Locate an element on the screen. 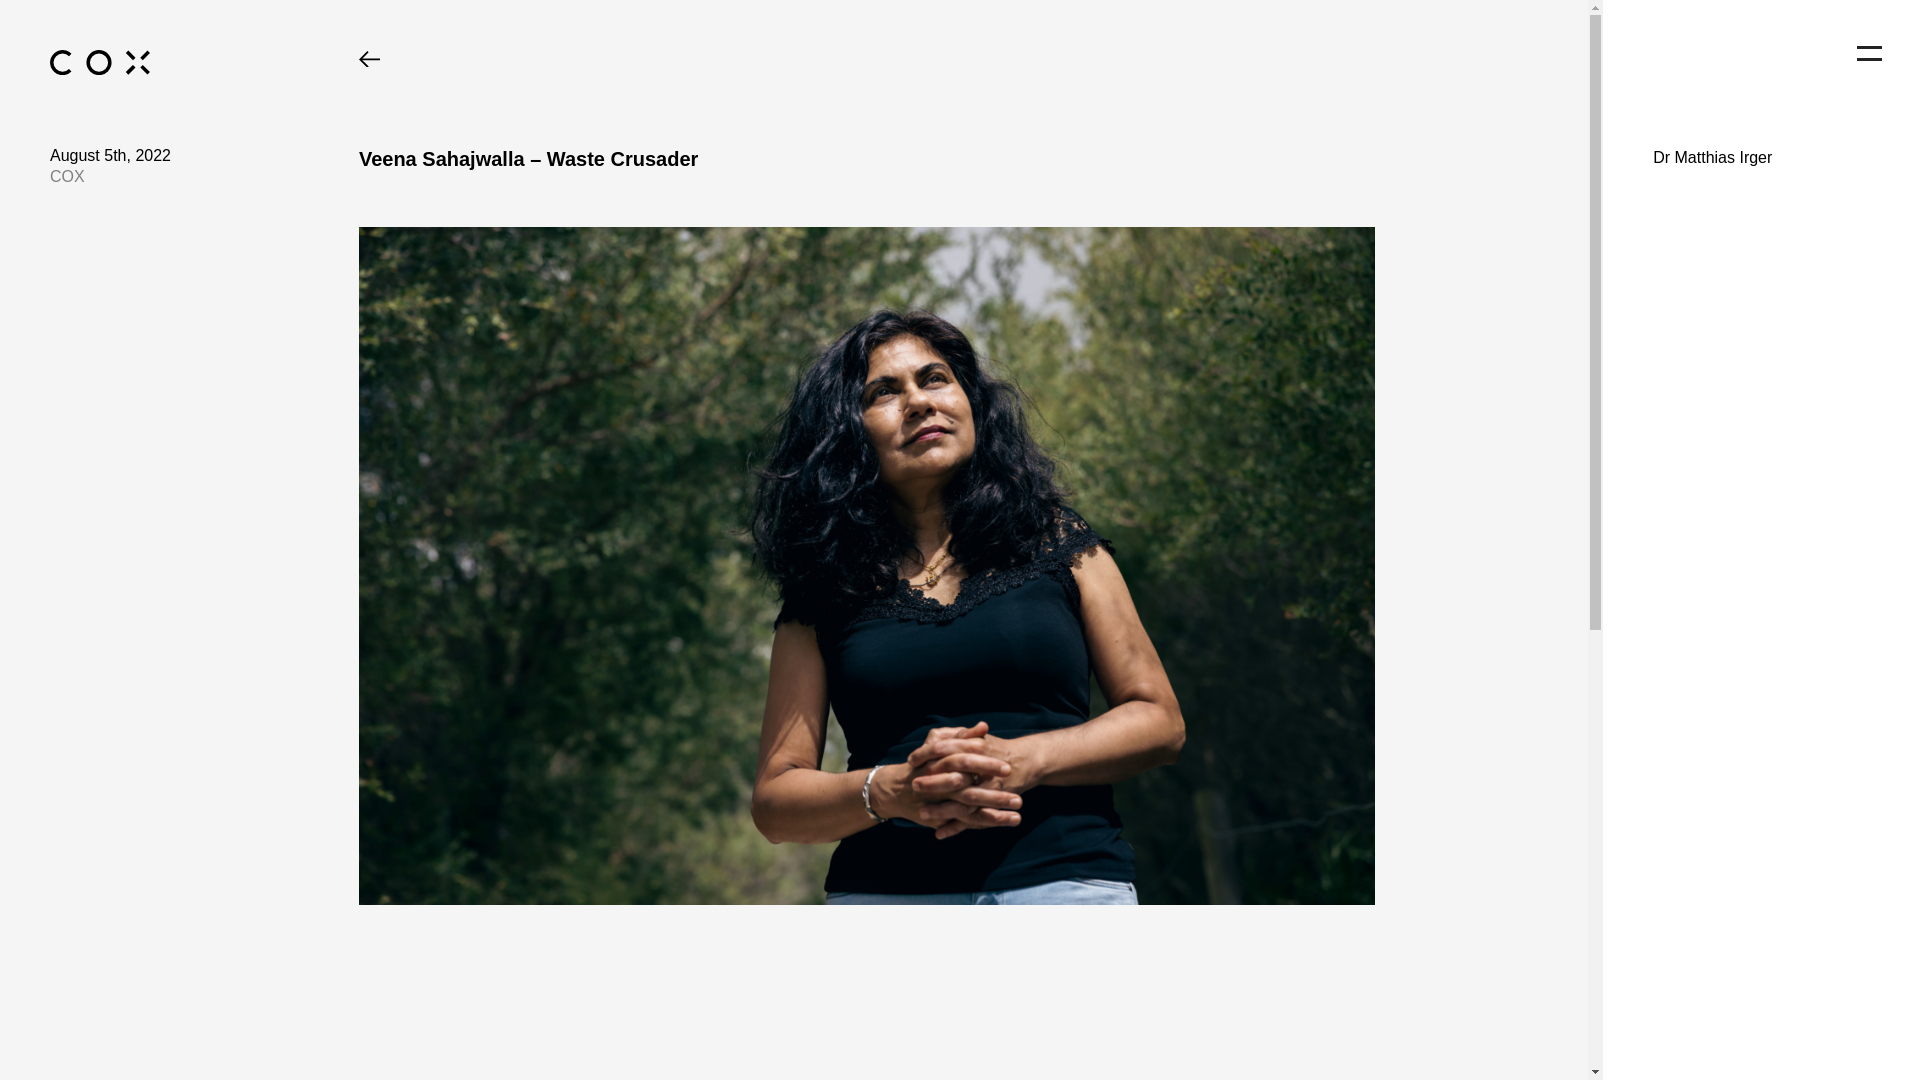 The width and height of the screenshot is (1920, 1080). Dr Matthias Irger is located at coordinates (1761, 158).